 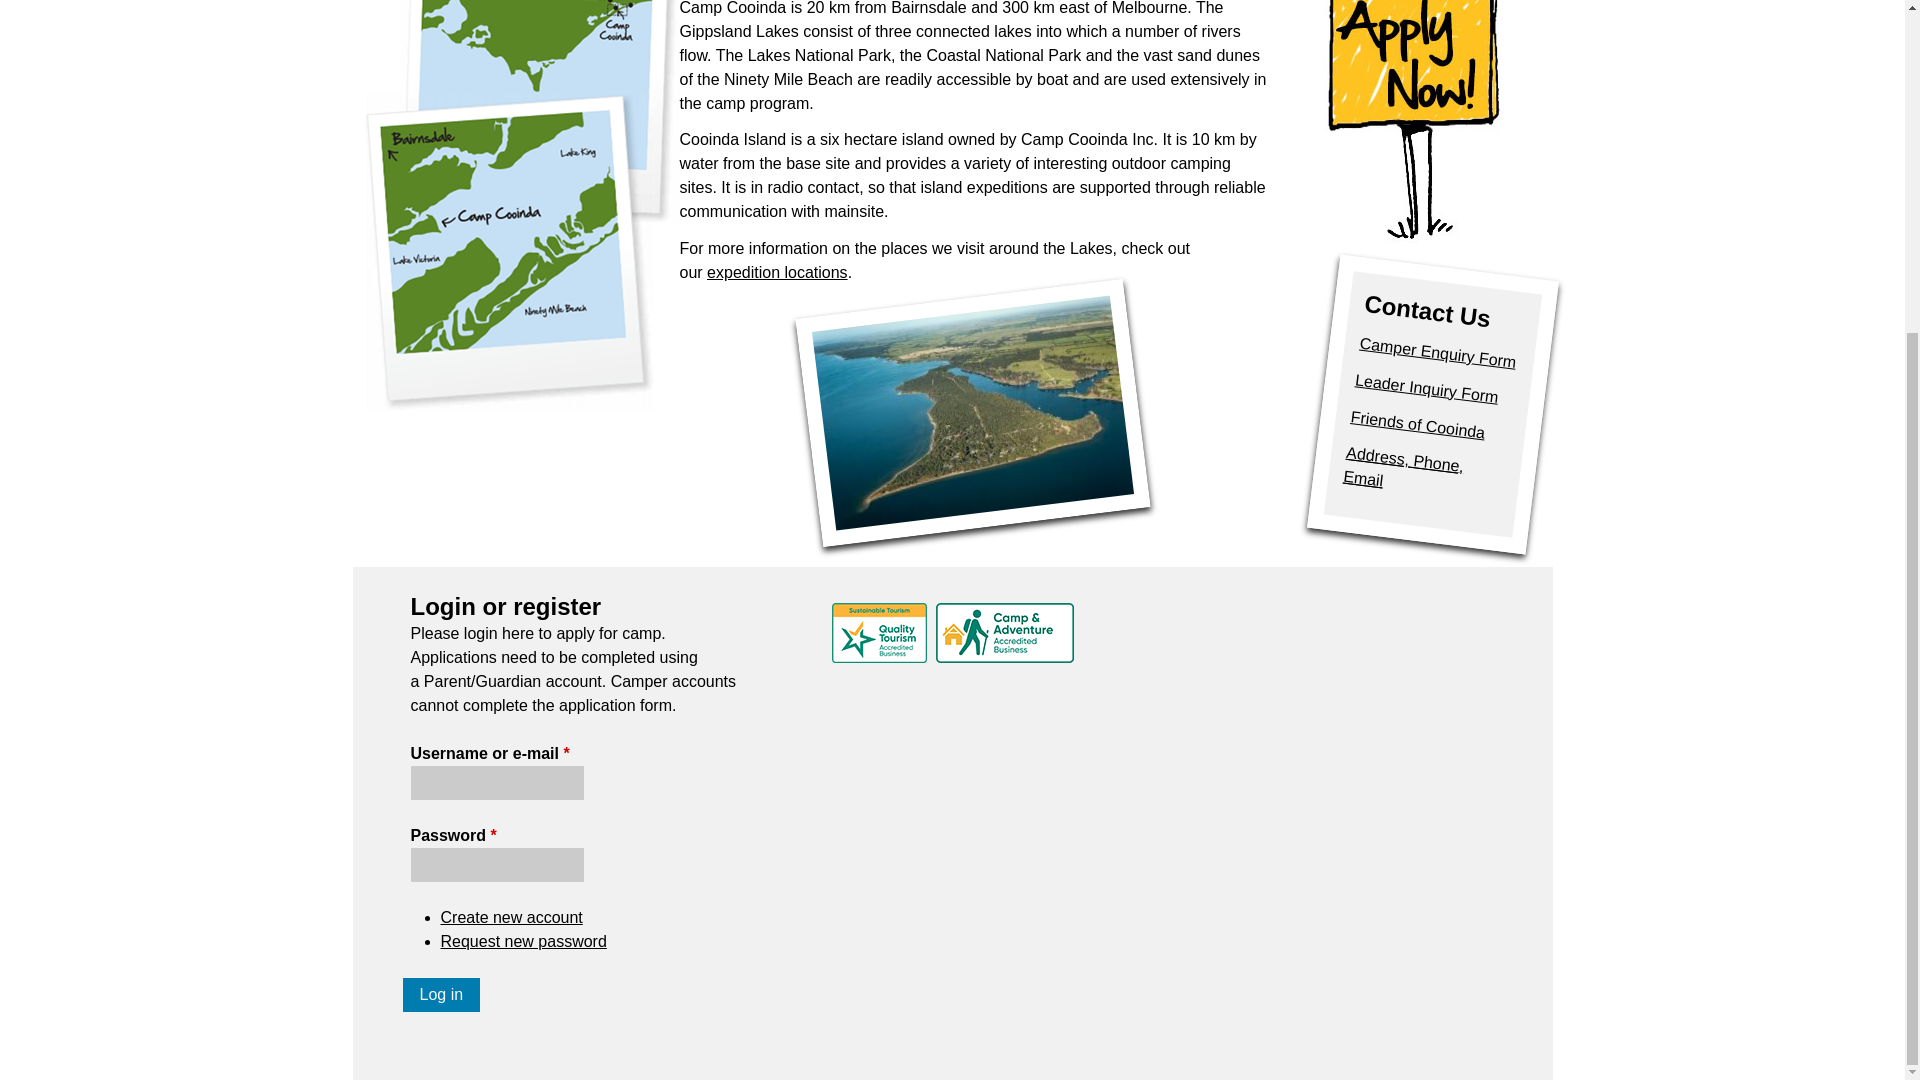 What do you see at coordinates (510, 917) in the screenshot?
I see `Create a new user account.` at bounding box center [510, 917].